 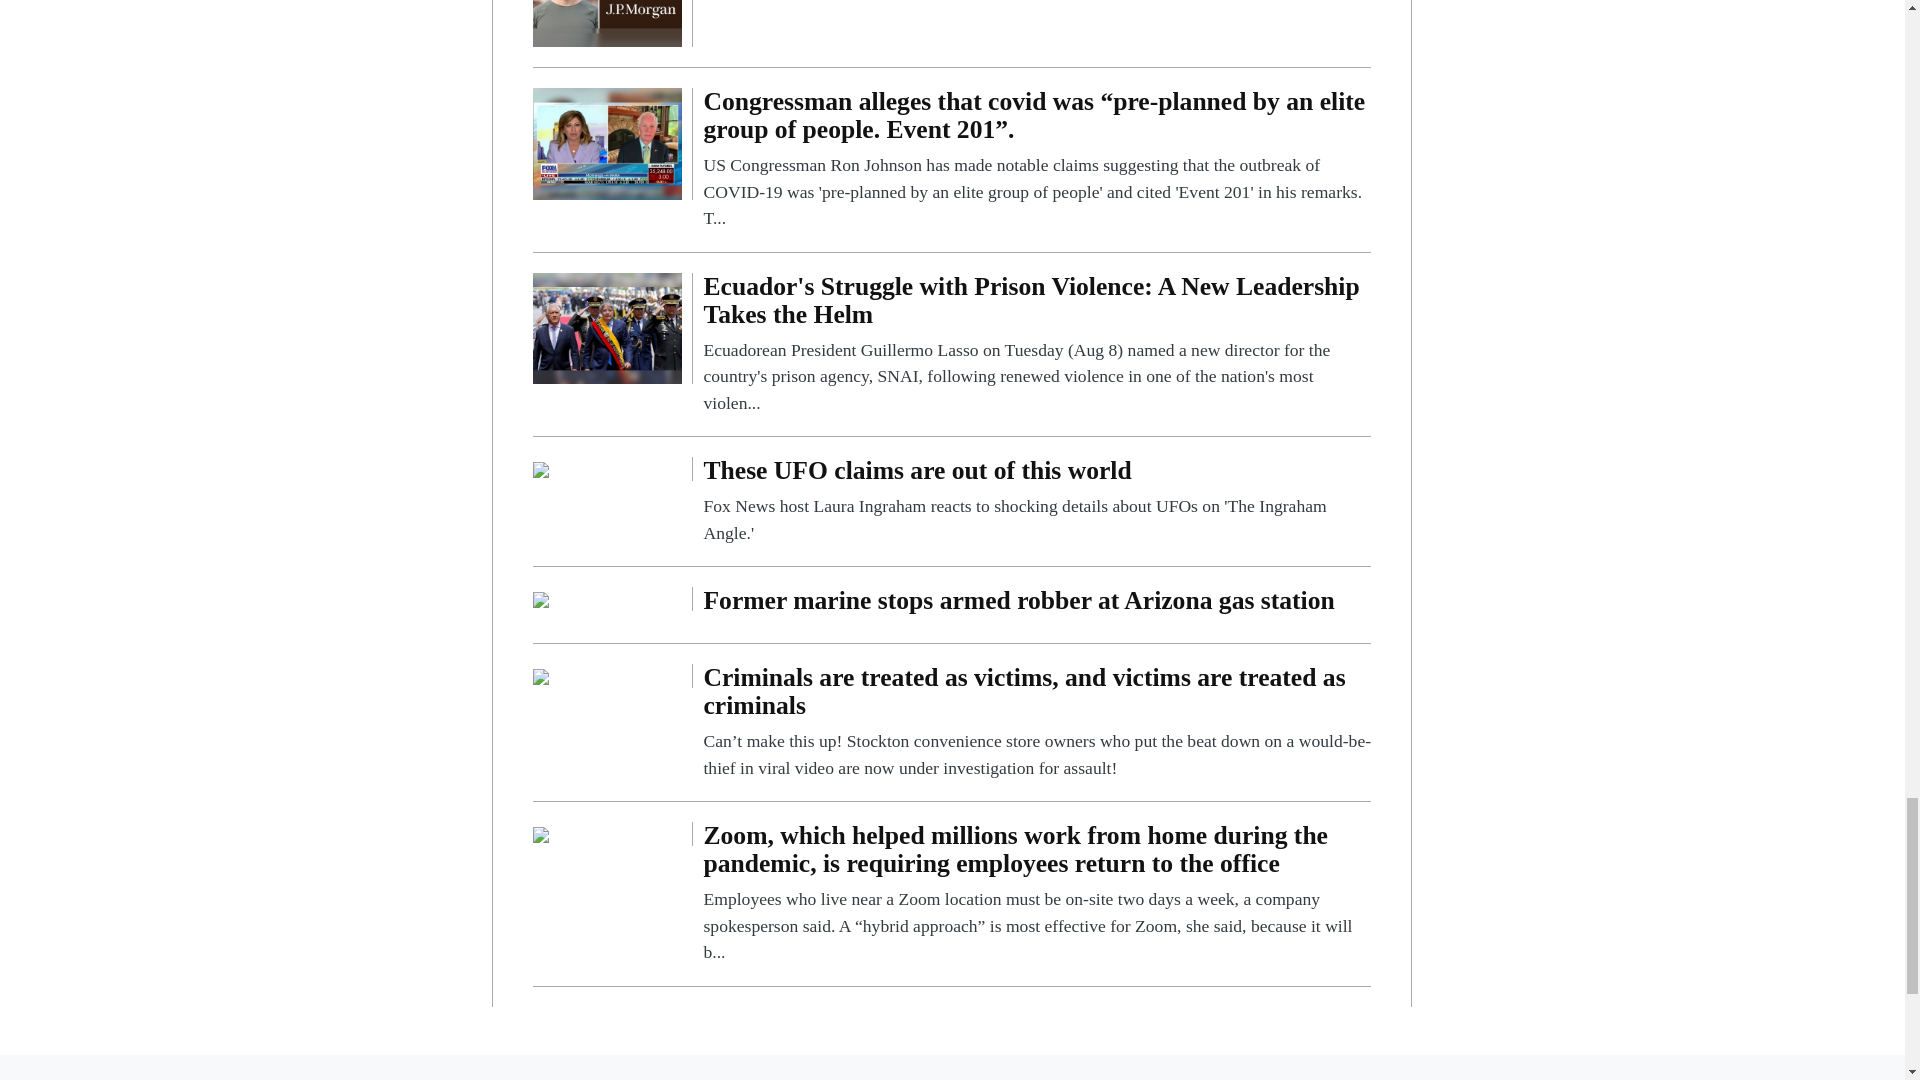 I want to click on These UFO claims are out of this world, so click(x=1036, y=501).